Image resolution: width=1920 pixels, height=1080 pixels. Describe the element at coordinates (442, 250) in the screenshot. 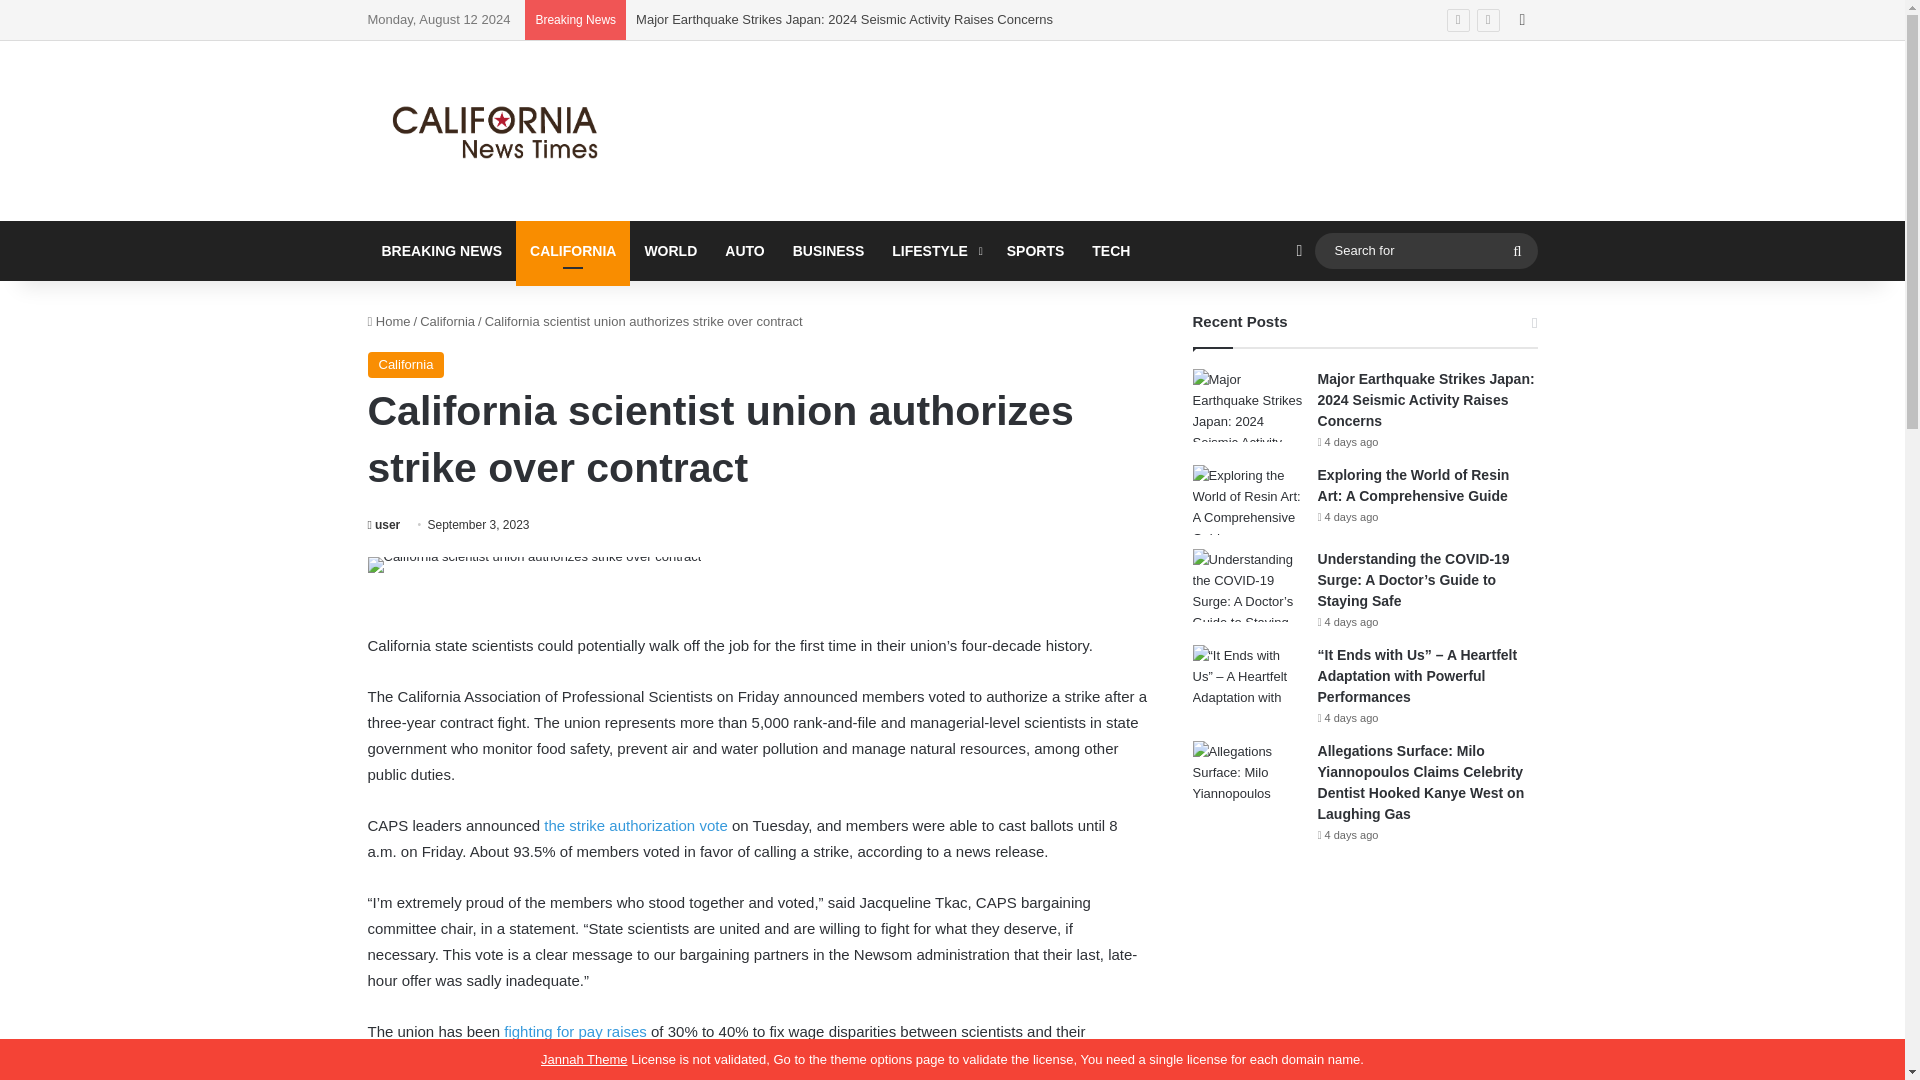

I see `BREAKING NEWS` at that location.